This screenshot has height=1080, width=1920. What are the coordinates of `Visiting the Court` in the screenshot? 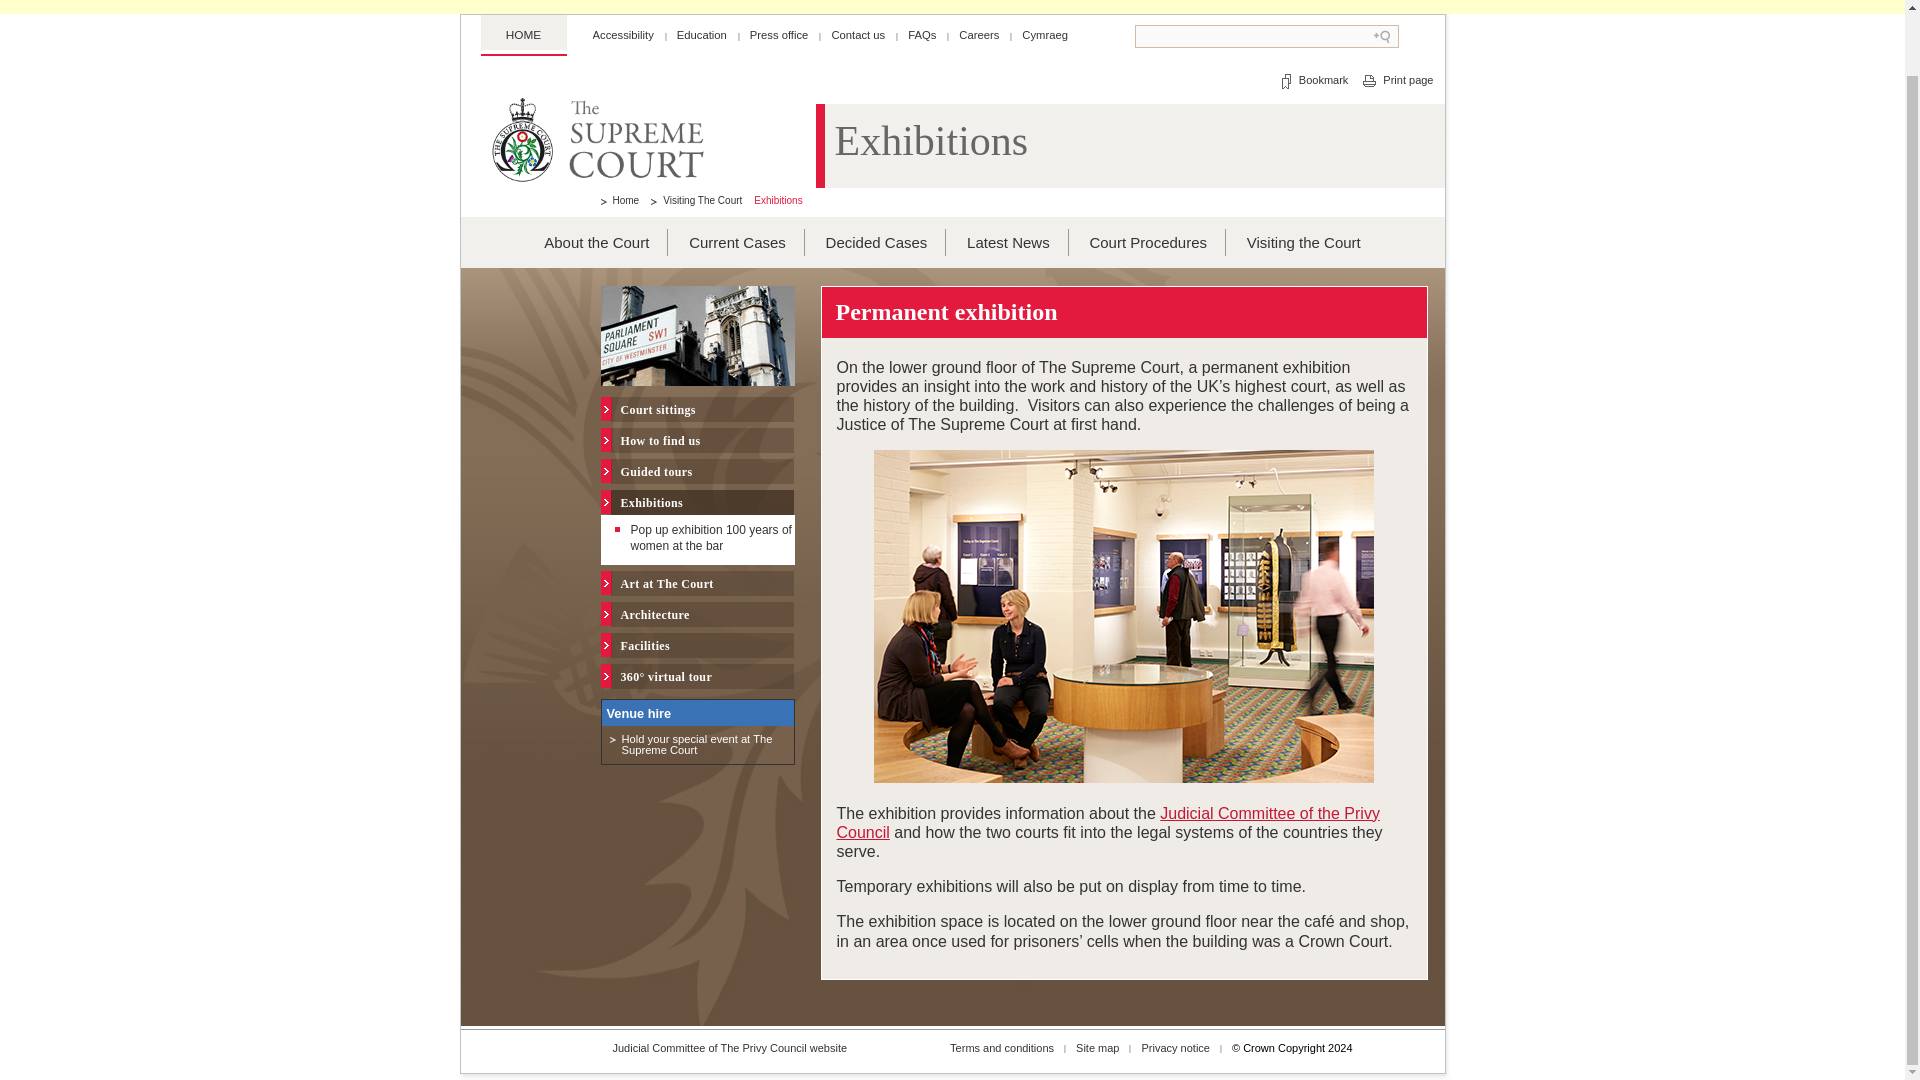 It's located at (1304, 242).